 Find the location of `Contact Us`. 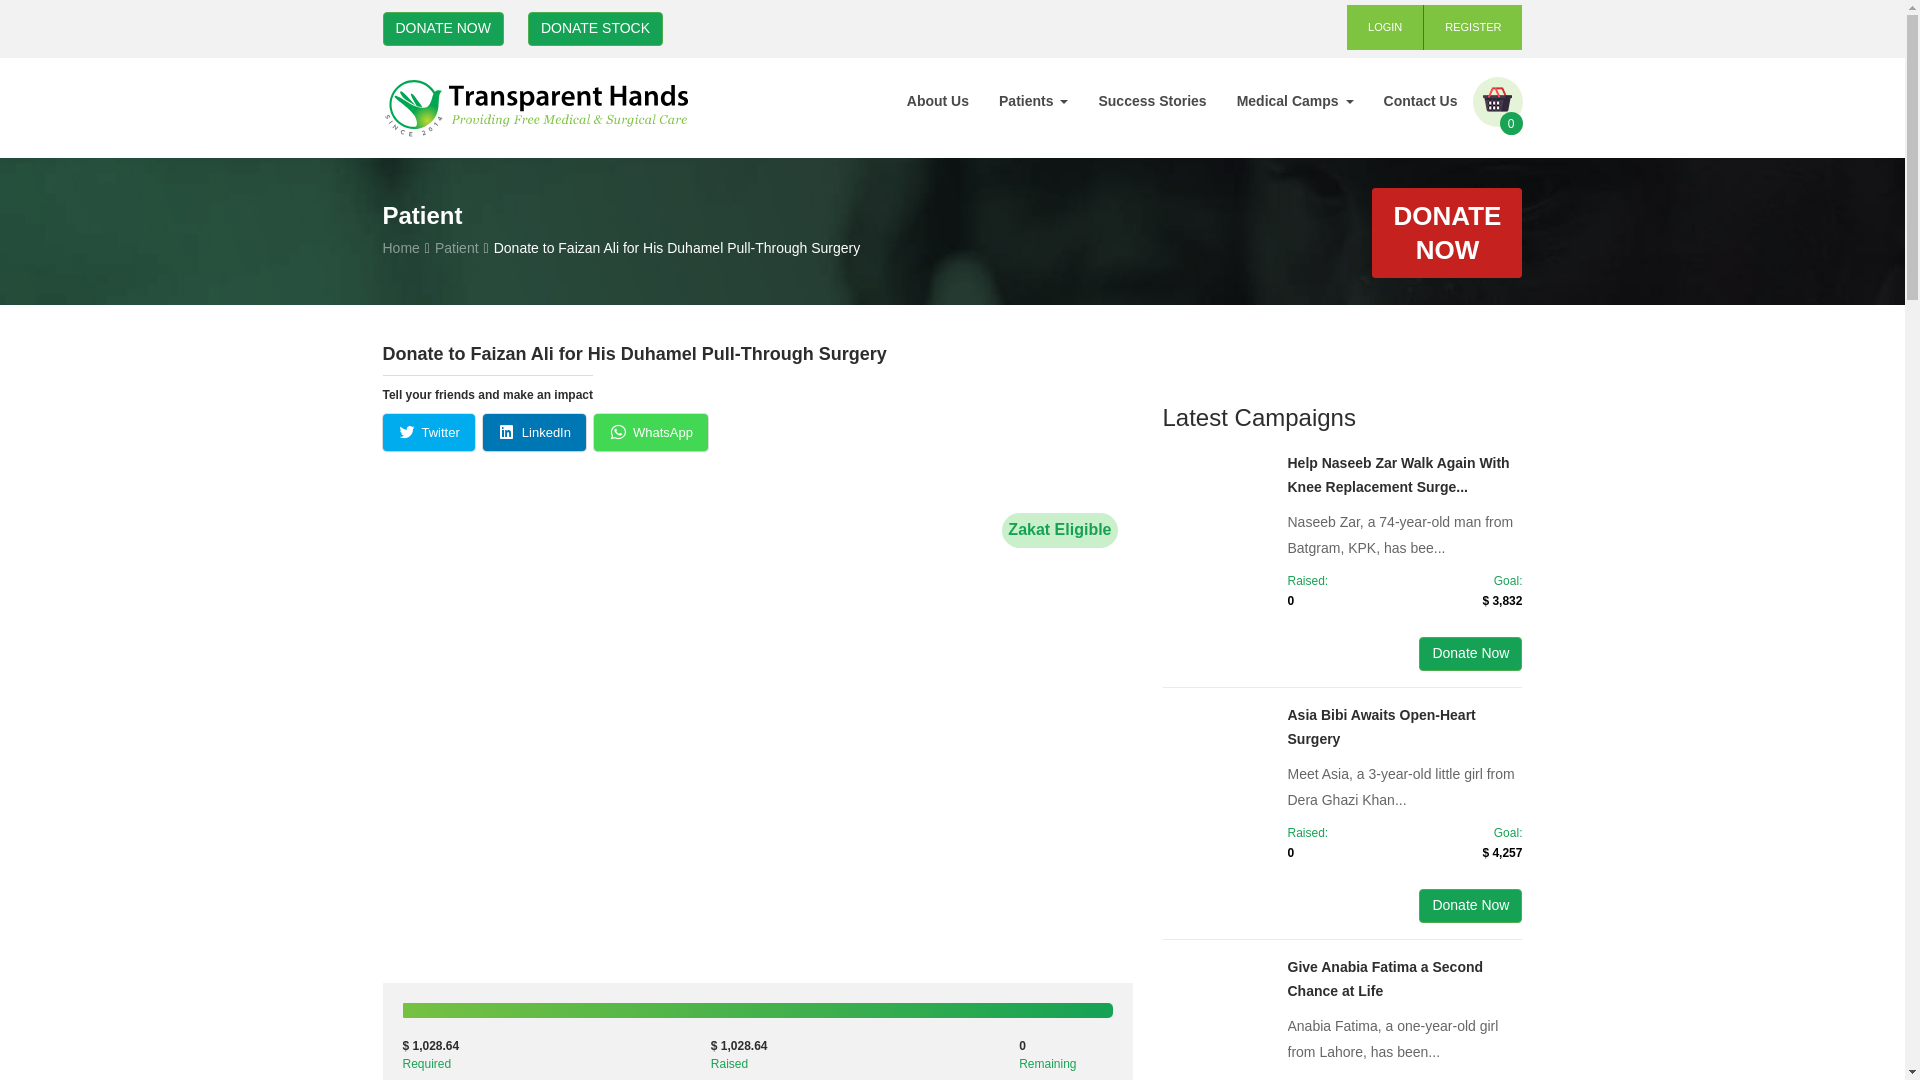

Contact Us is located at coordinates (1420, 100).